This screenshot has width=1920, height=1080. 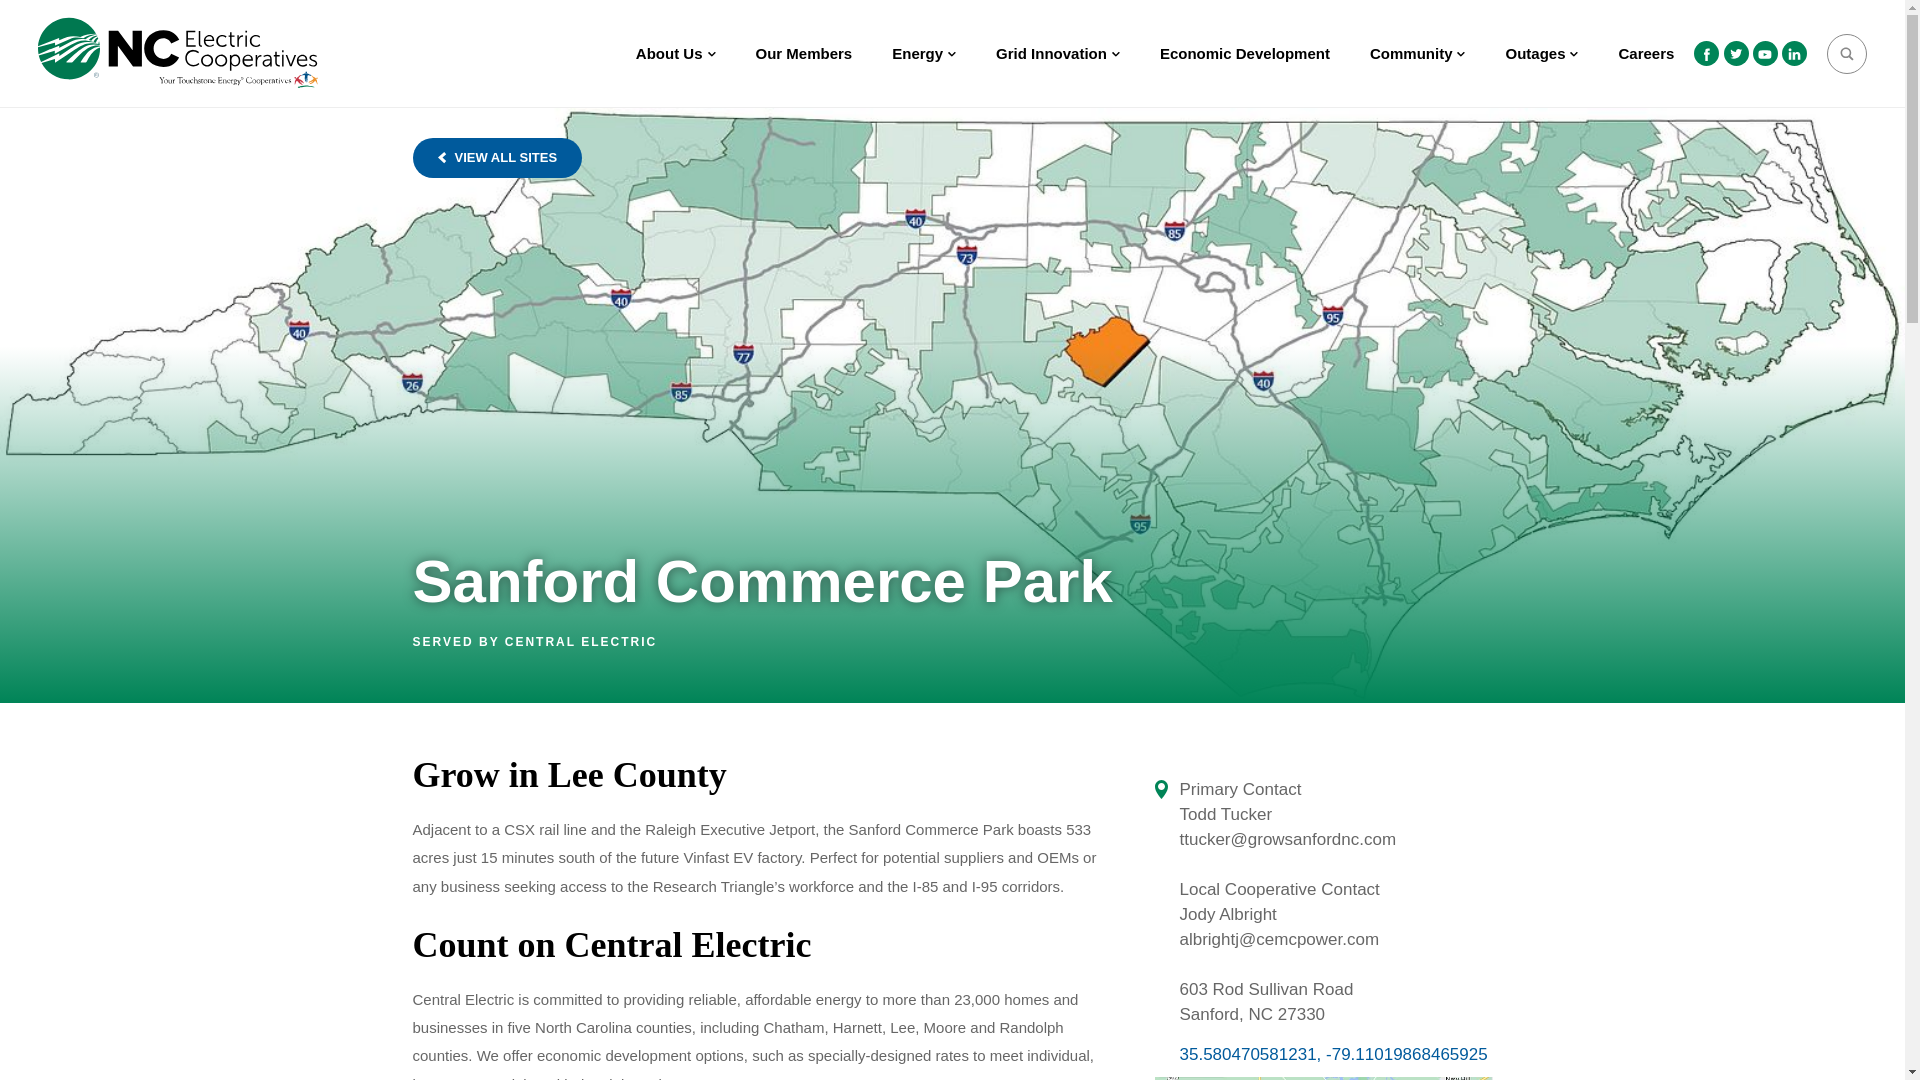 What do you see at coordinates (1645, 54) in the screenshot?
I see `Careers` at bounding box center [1645, 54].